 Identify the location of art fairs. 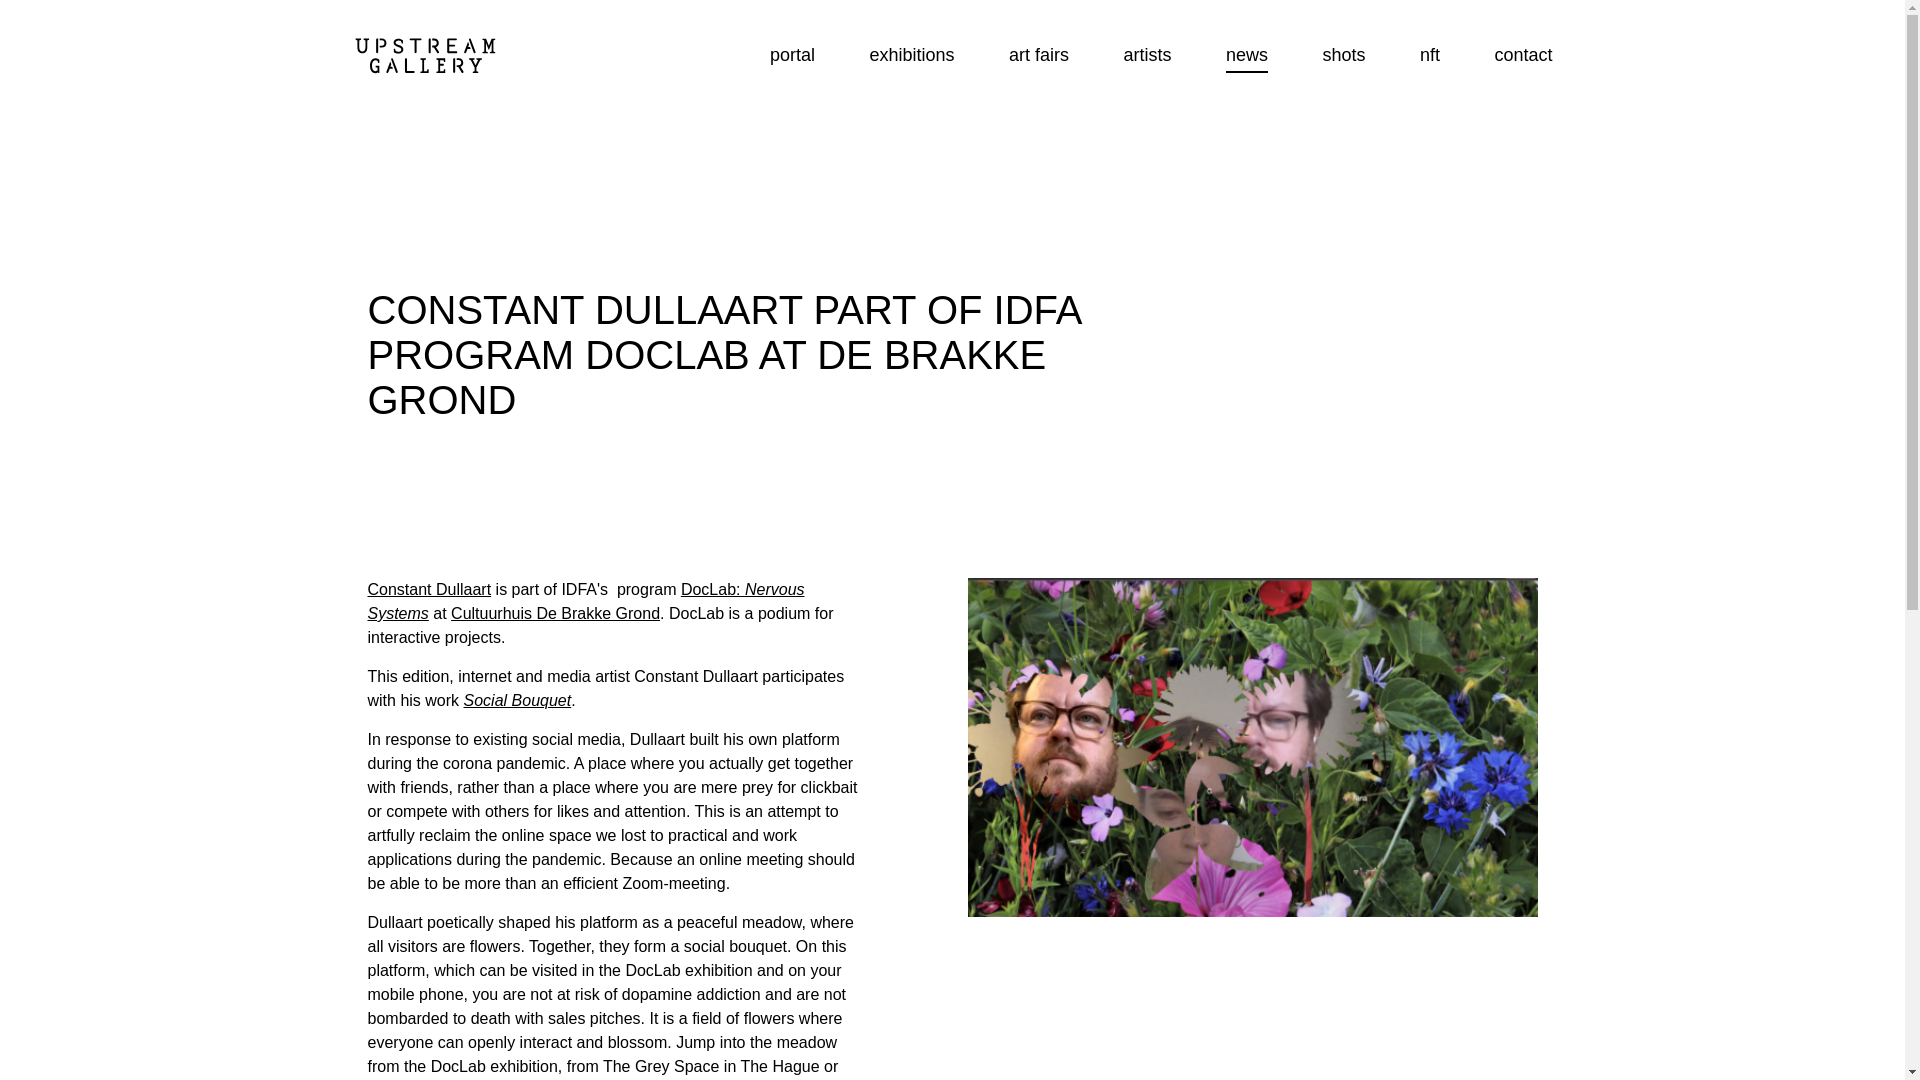
(1039, 54).